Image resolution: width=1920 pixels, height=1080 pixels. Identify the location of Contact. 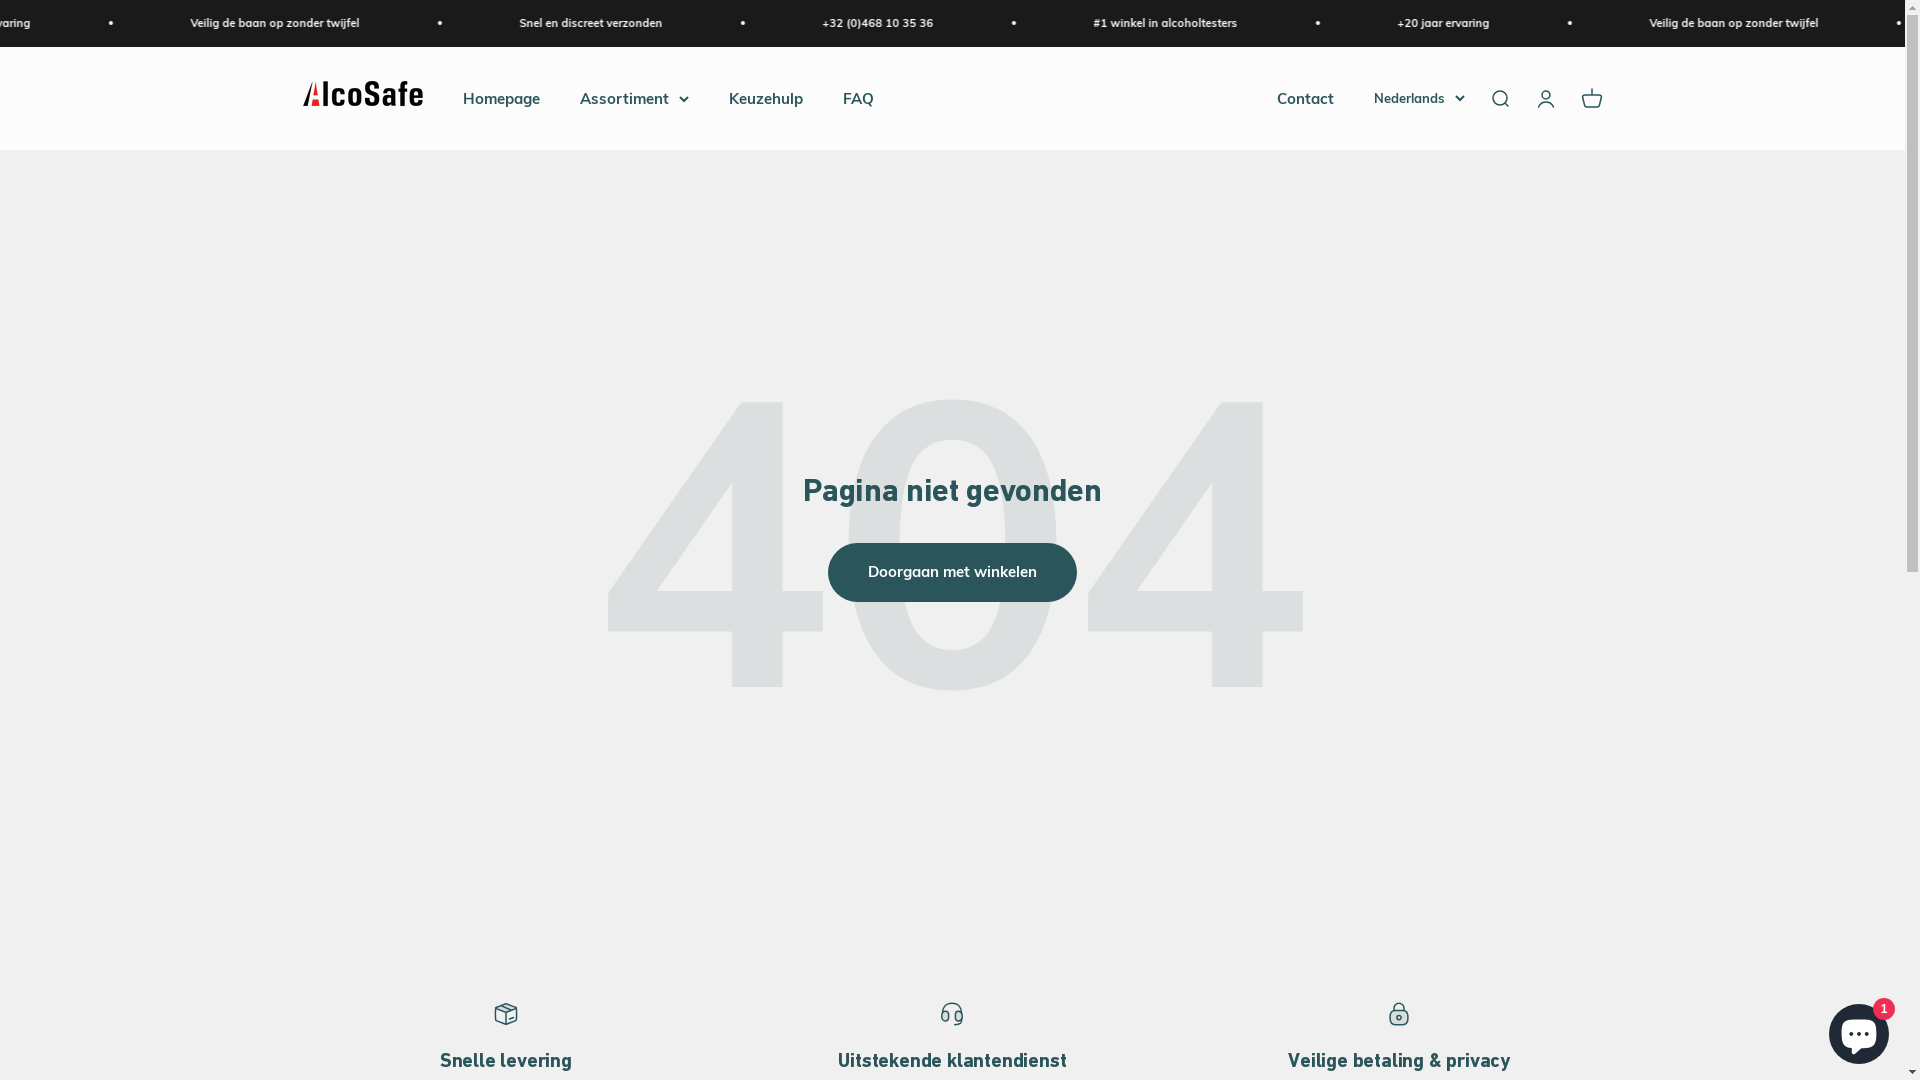
(1304, 98).